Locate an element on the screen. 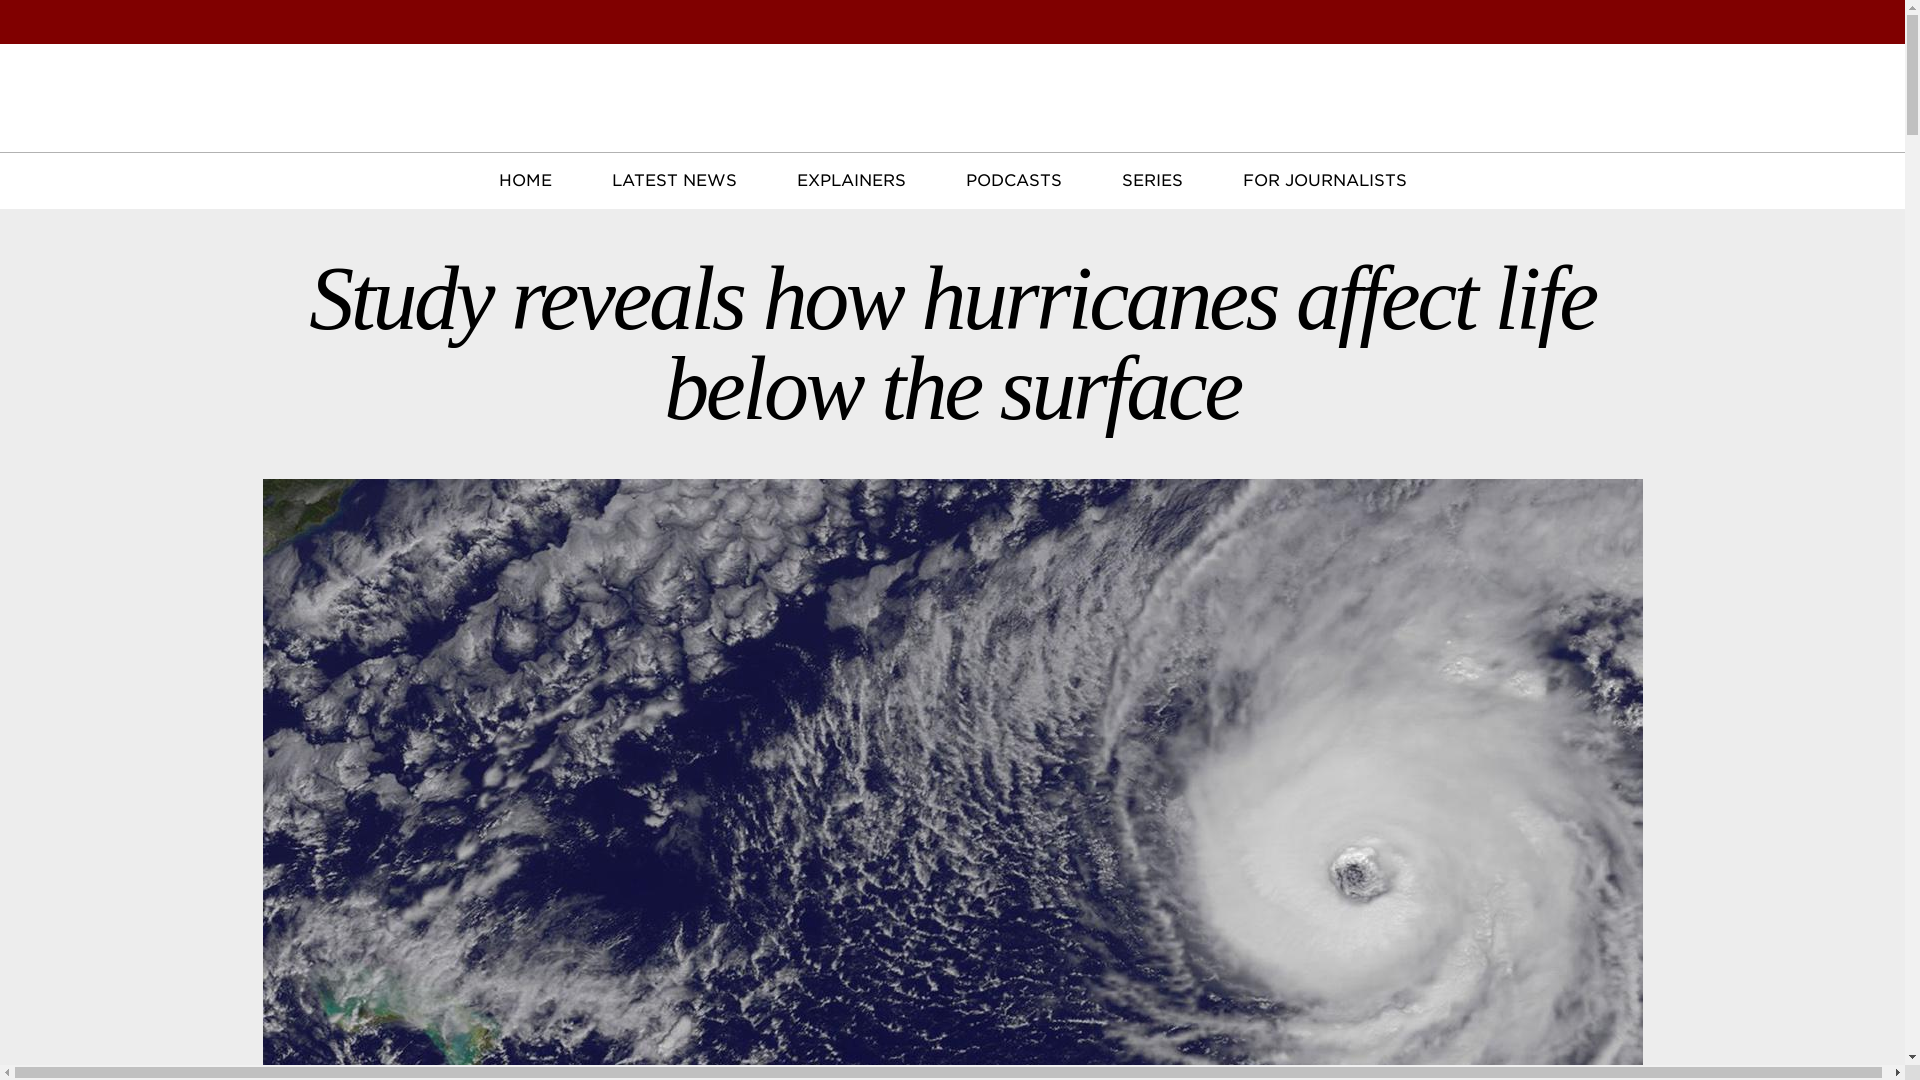  The University of Chicago is located at coordinates (140, 92).